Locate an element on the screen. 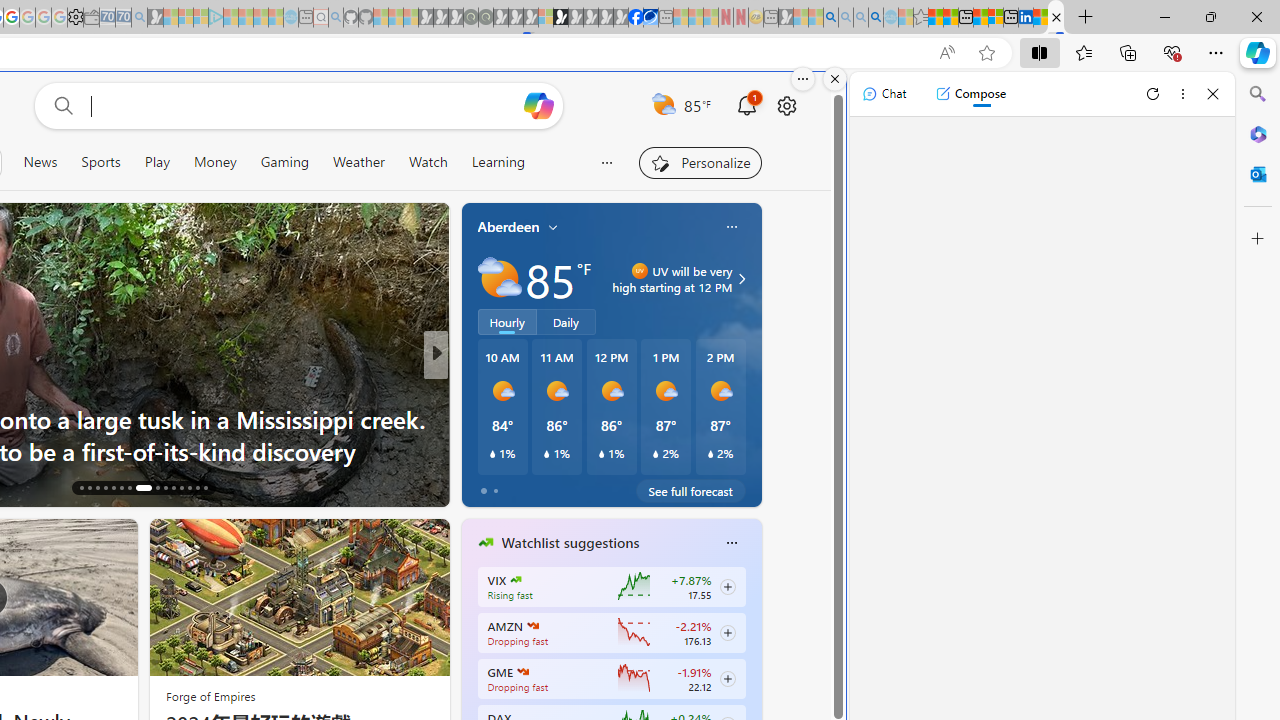  AutomationID: tab-27 is located at coordinates (180, 488).